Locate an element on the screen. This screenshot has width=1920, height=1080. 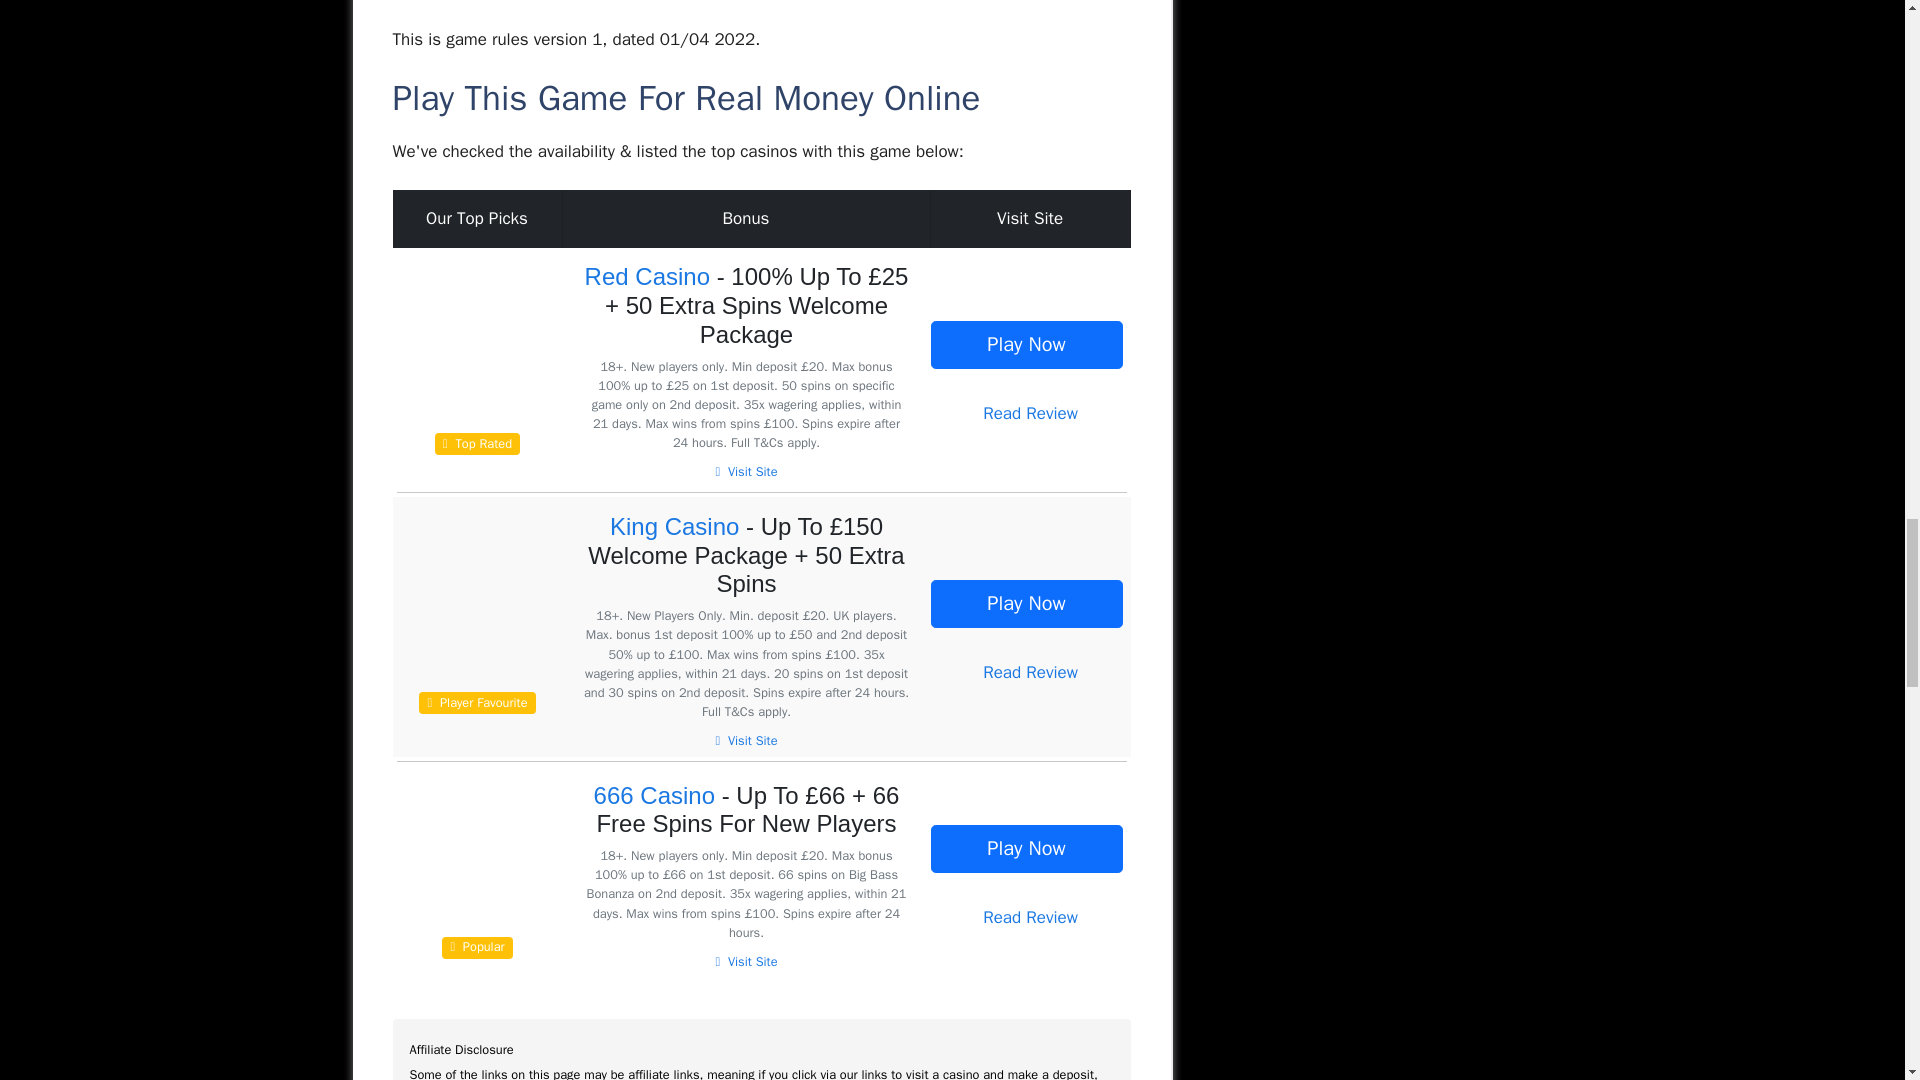
King Casino is located at coordinates (674, 526).